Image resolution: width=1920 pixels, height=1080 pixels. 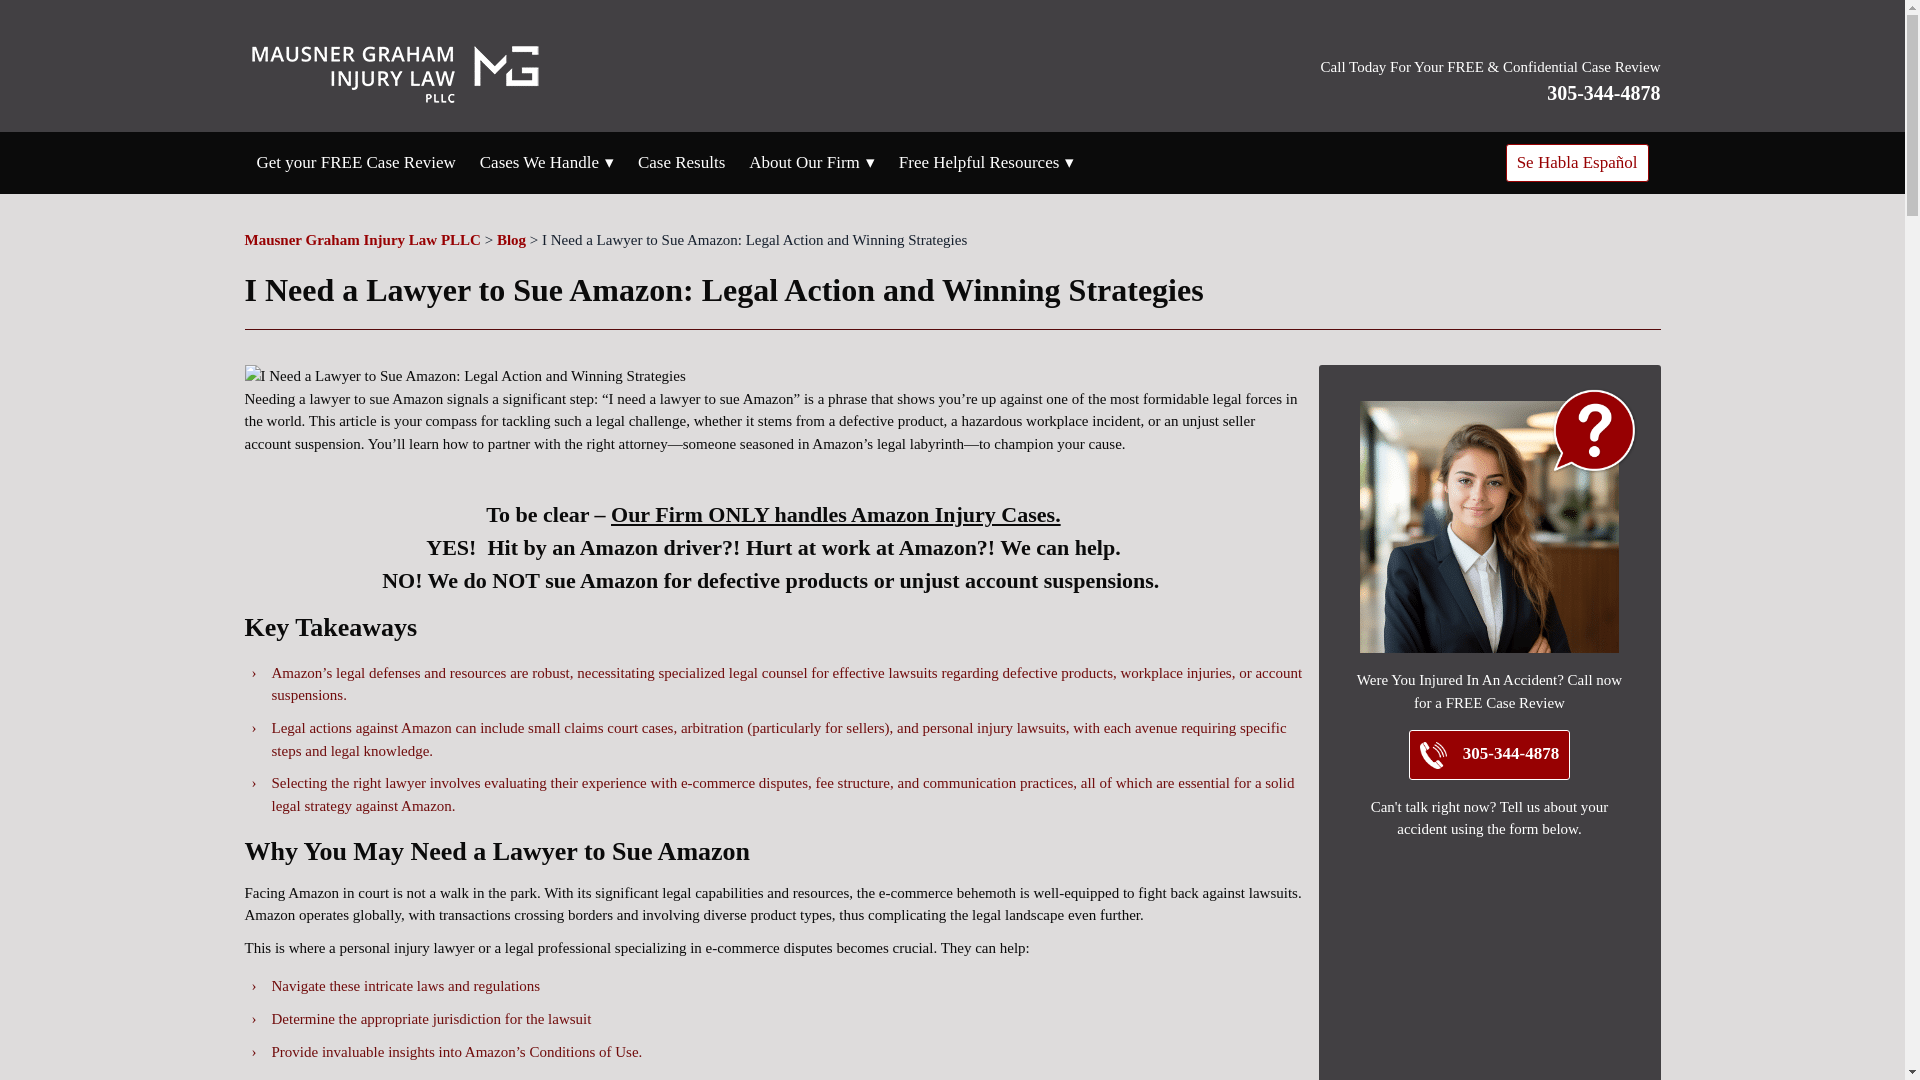 I want to click on Mausner Graham Injury Law PLLC, so click(x=362, y=240).